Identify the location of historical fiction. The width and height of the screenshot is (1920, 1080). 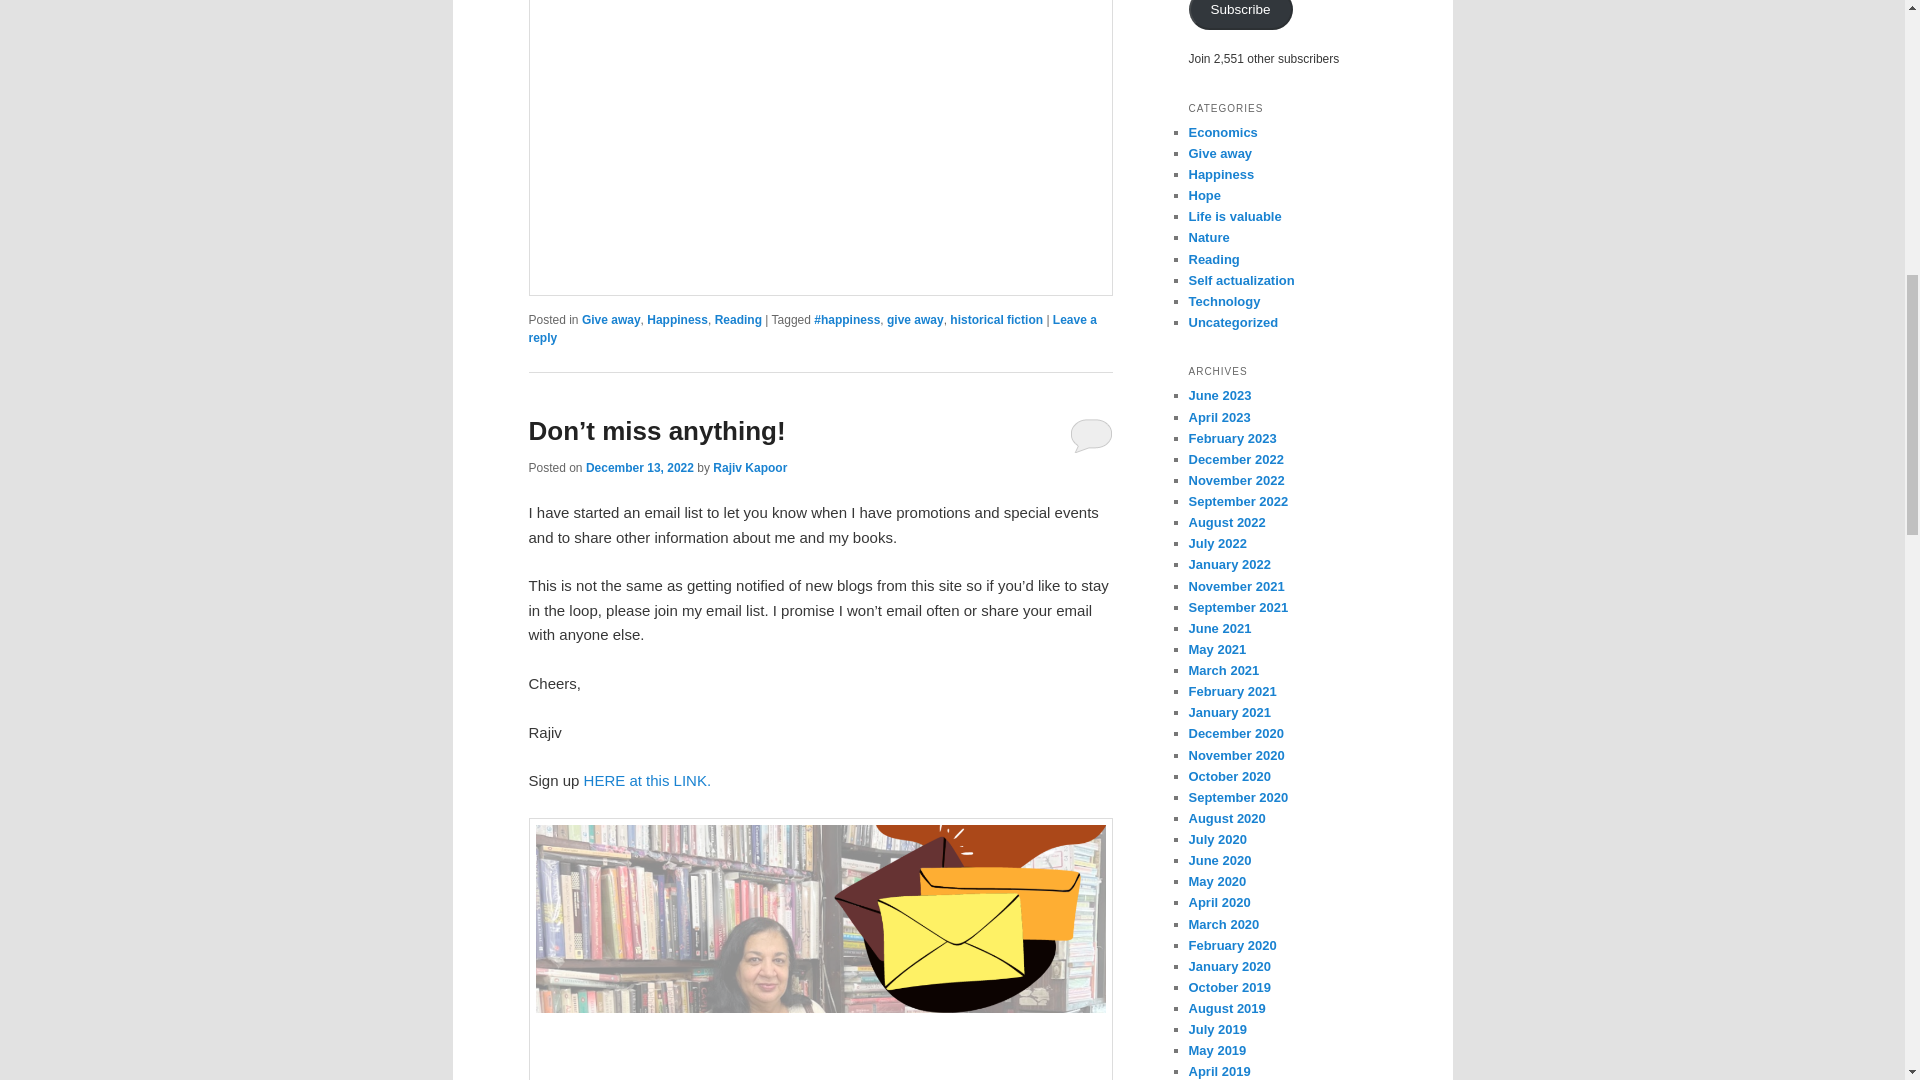
(996, 320).